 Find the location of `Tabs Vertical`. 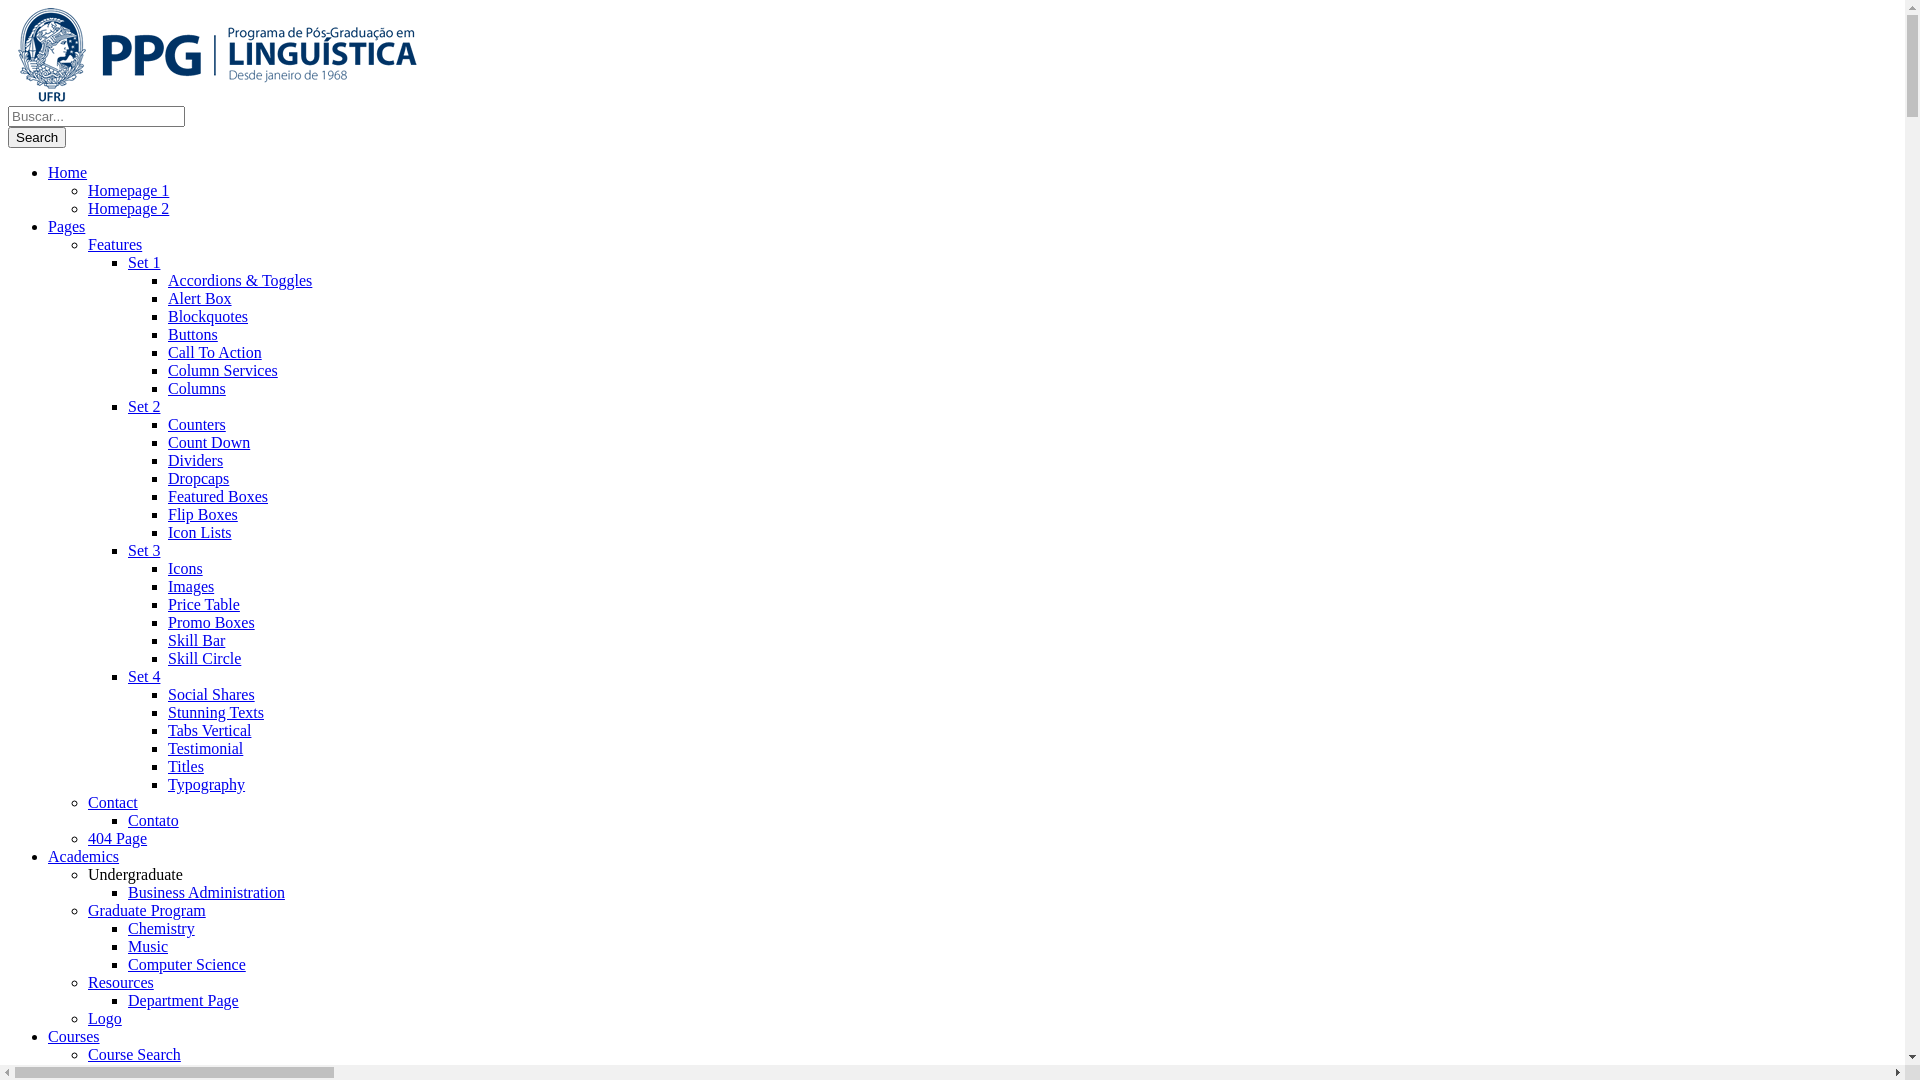

Tabs Vertical is located at coordinates (210, 730).